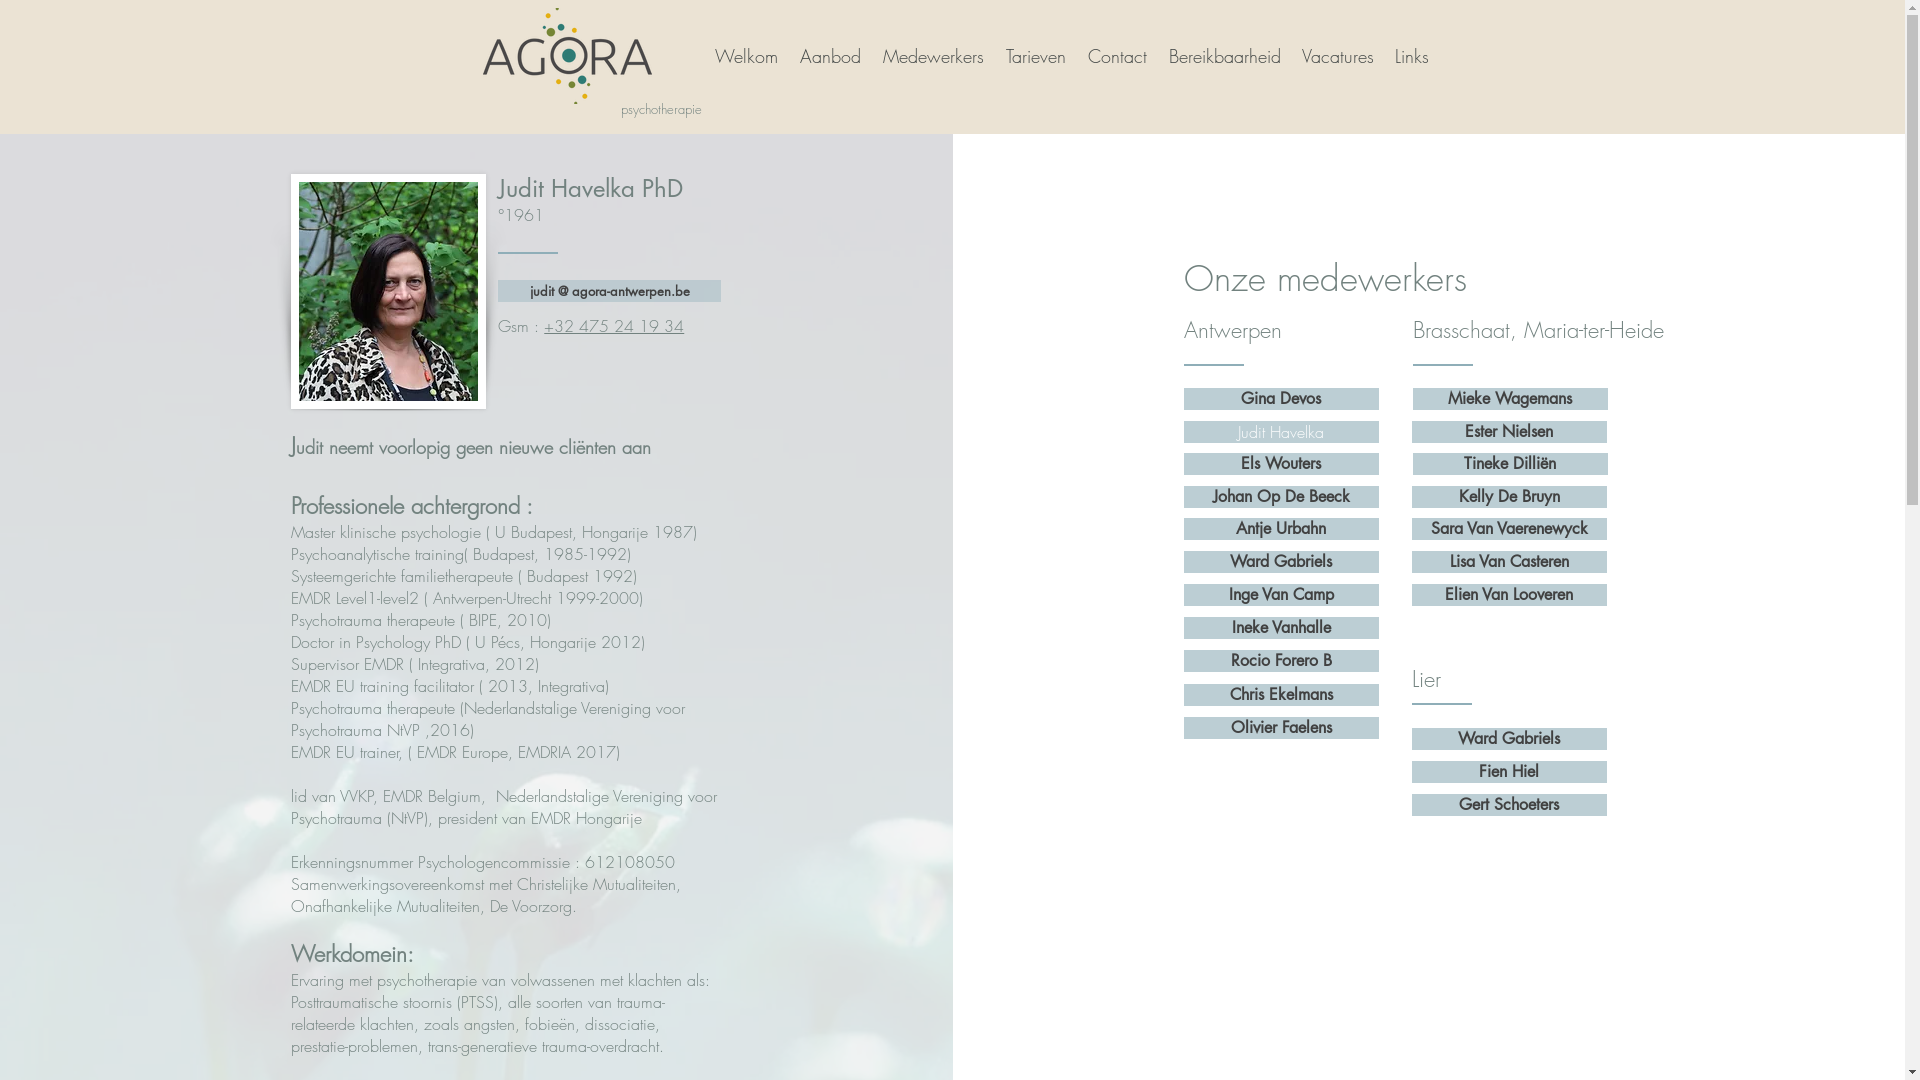 The width and height of the screenshot is (1920, 1080). Describe the element at coordinates (1510, 562) in the screenshot. I see `Lisa Van Casteren` at that location.